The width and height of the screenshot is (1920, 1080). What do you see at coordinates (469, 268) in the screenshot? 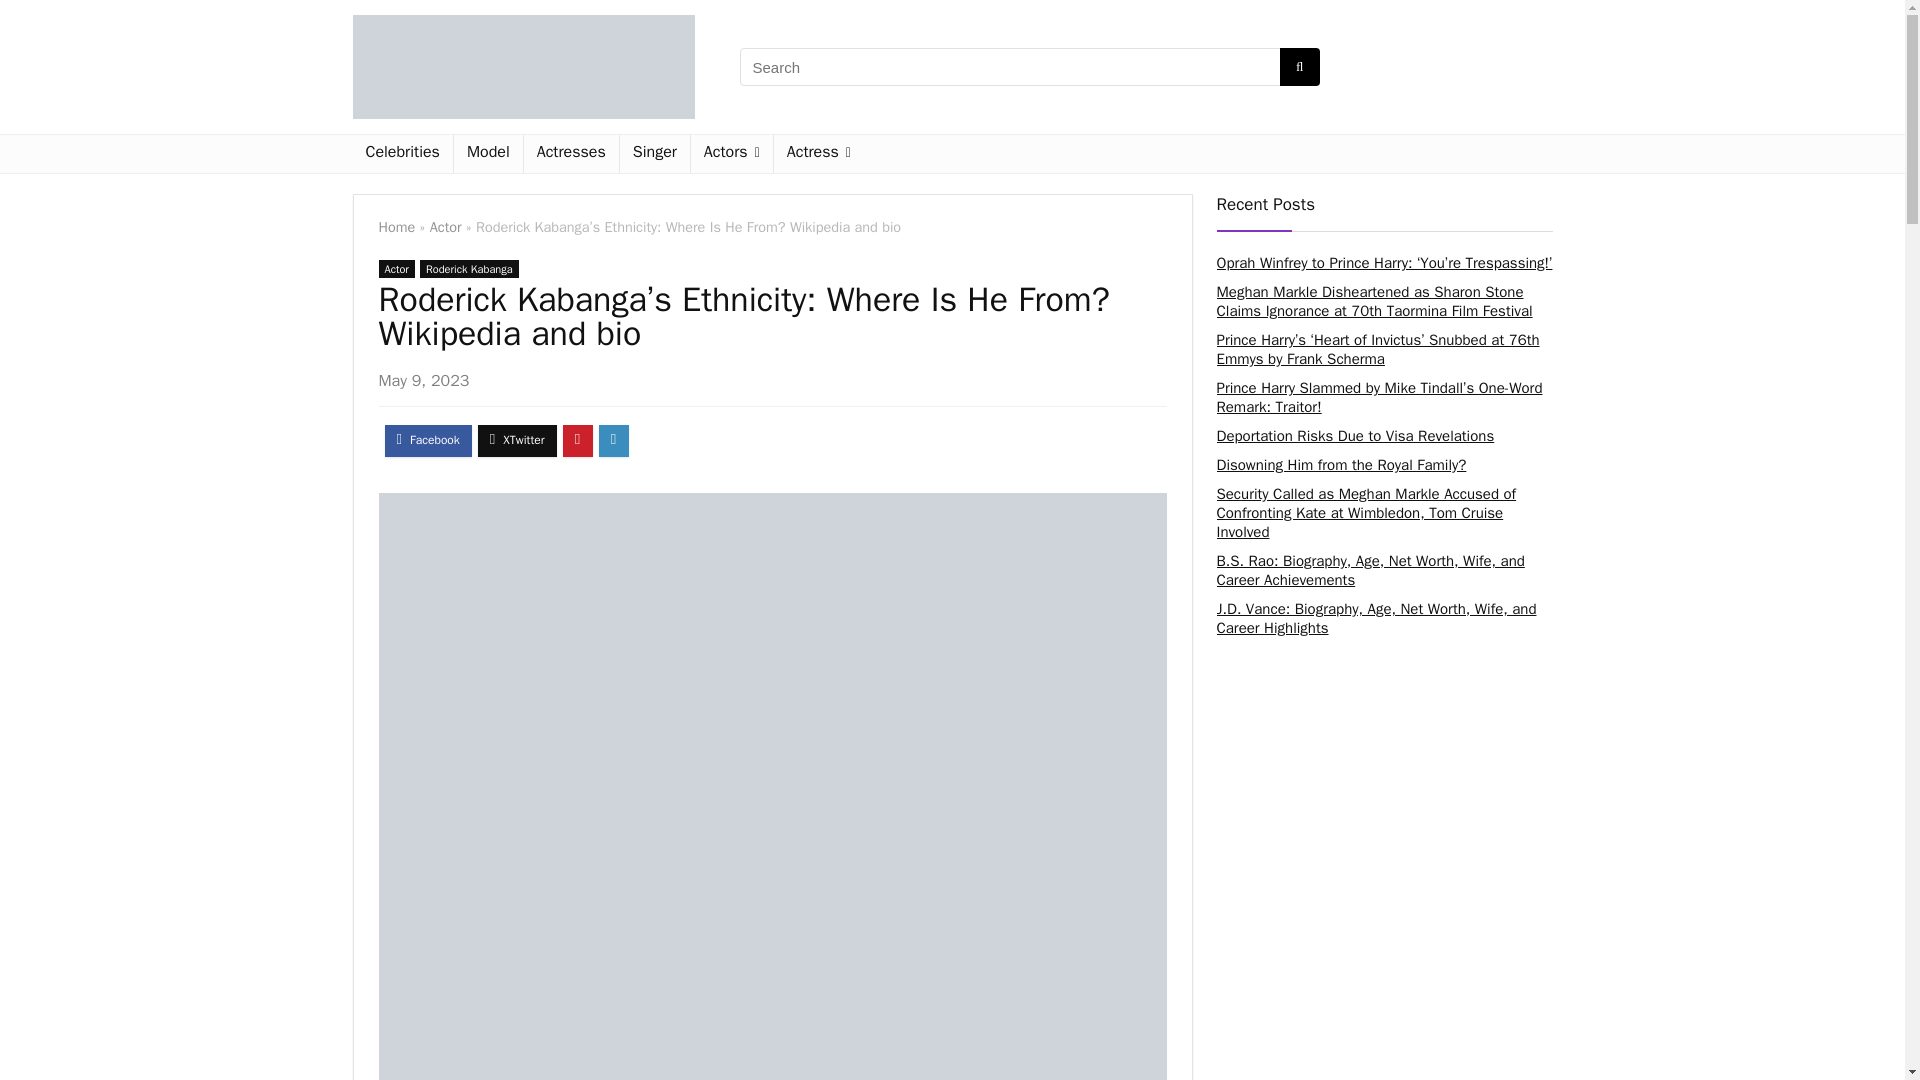
I see `Roderick Kabanga` at bounding box center [469, 268].